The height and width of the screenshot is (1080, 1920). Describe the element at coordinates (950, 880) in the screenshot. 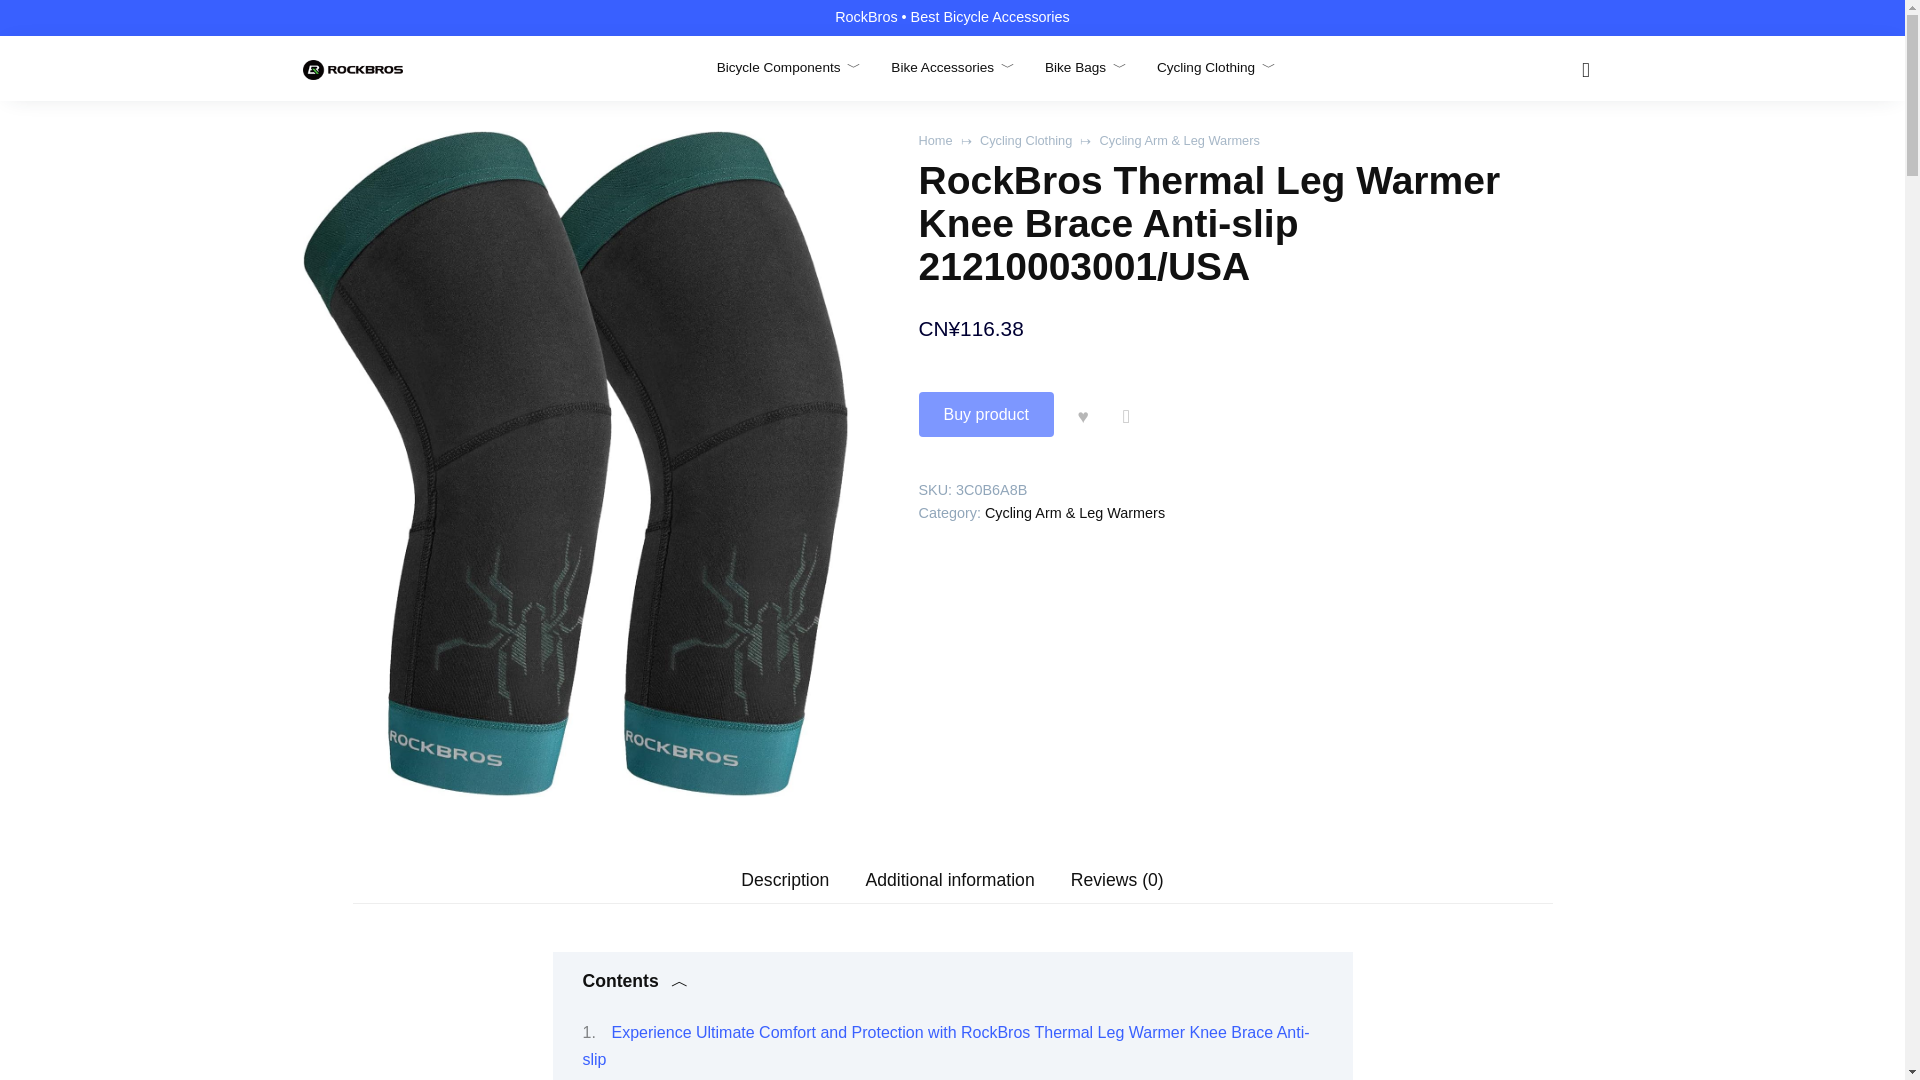

I see `Additional information` at that location.